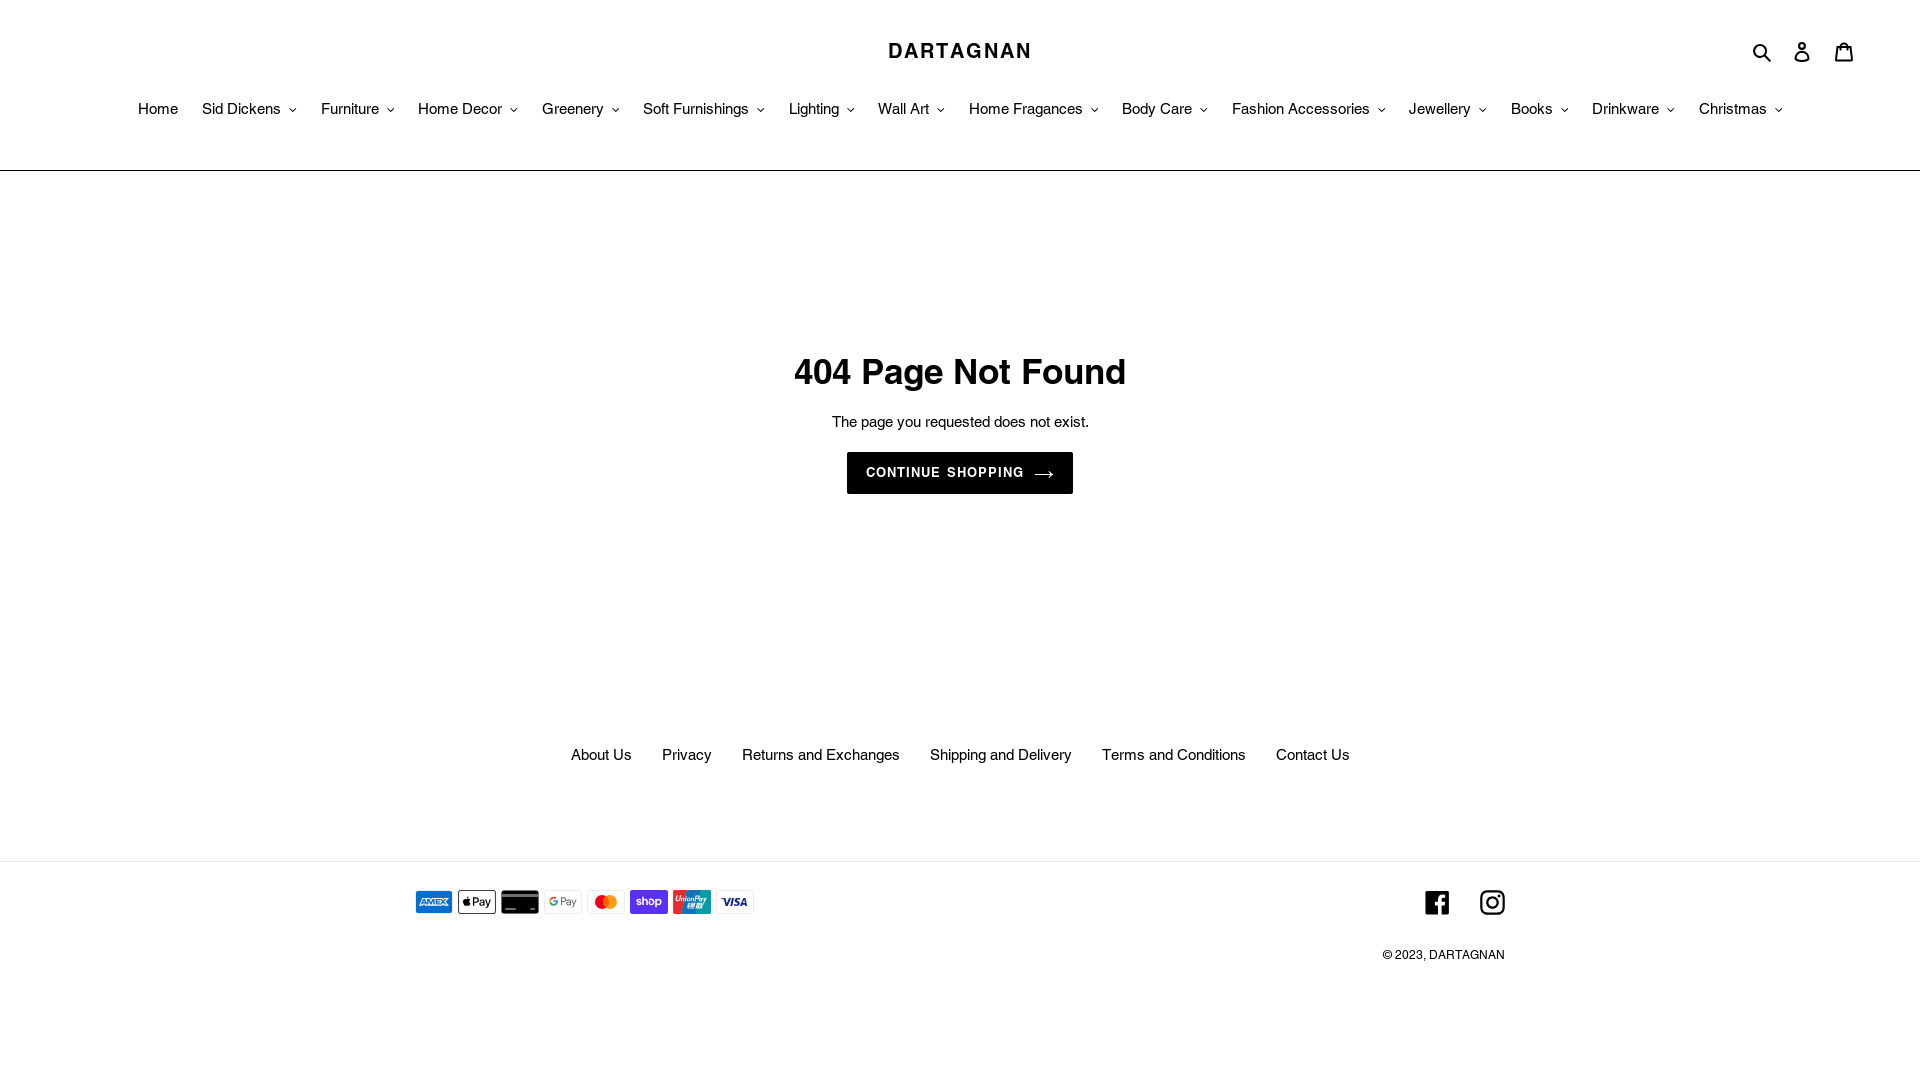 This screenshot has height=1080, width=1920. Describe the element at coordinates (1802, 52) in the screenshot. I see `Log in` at that location.